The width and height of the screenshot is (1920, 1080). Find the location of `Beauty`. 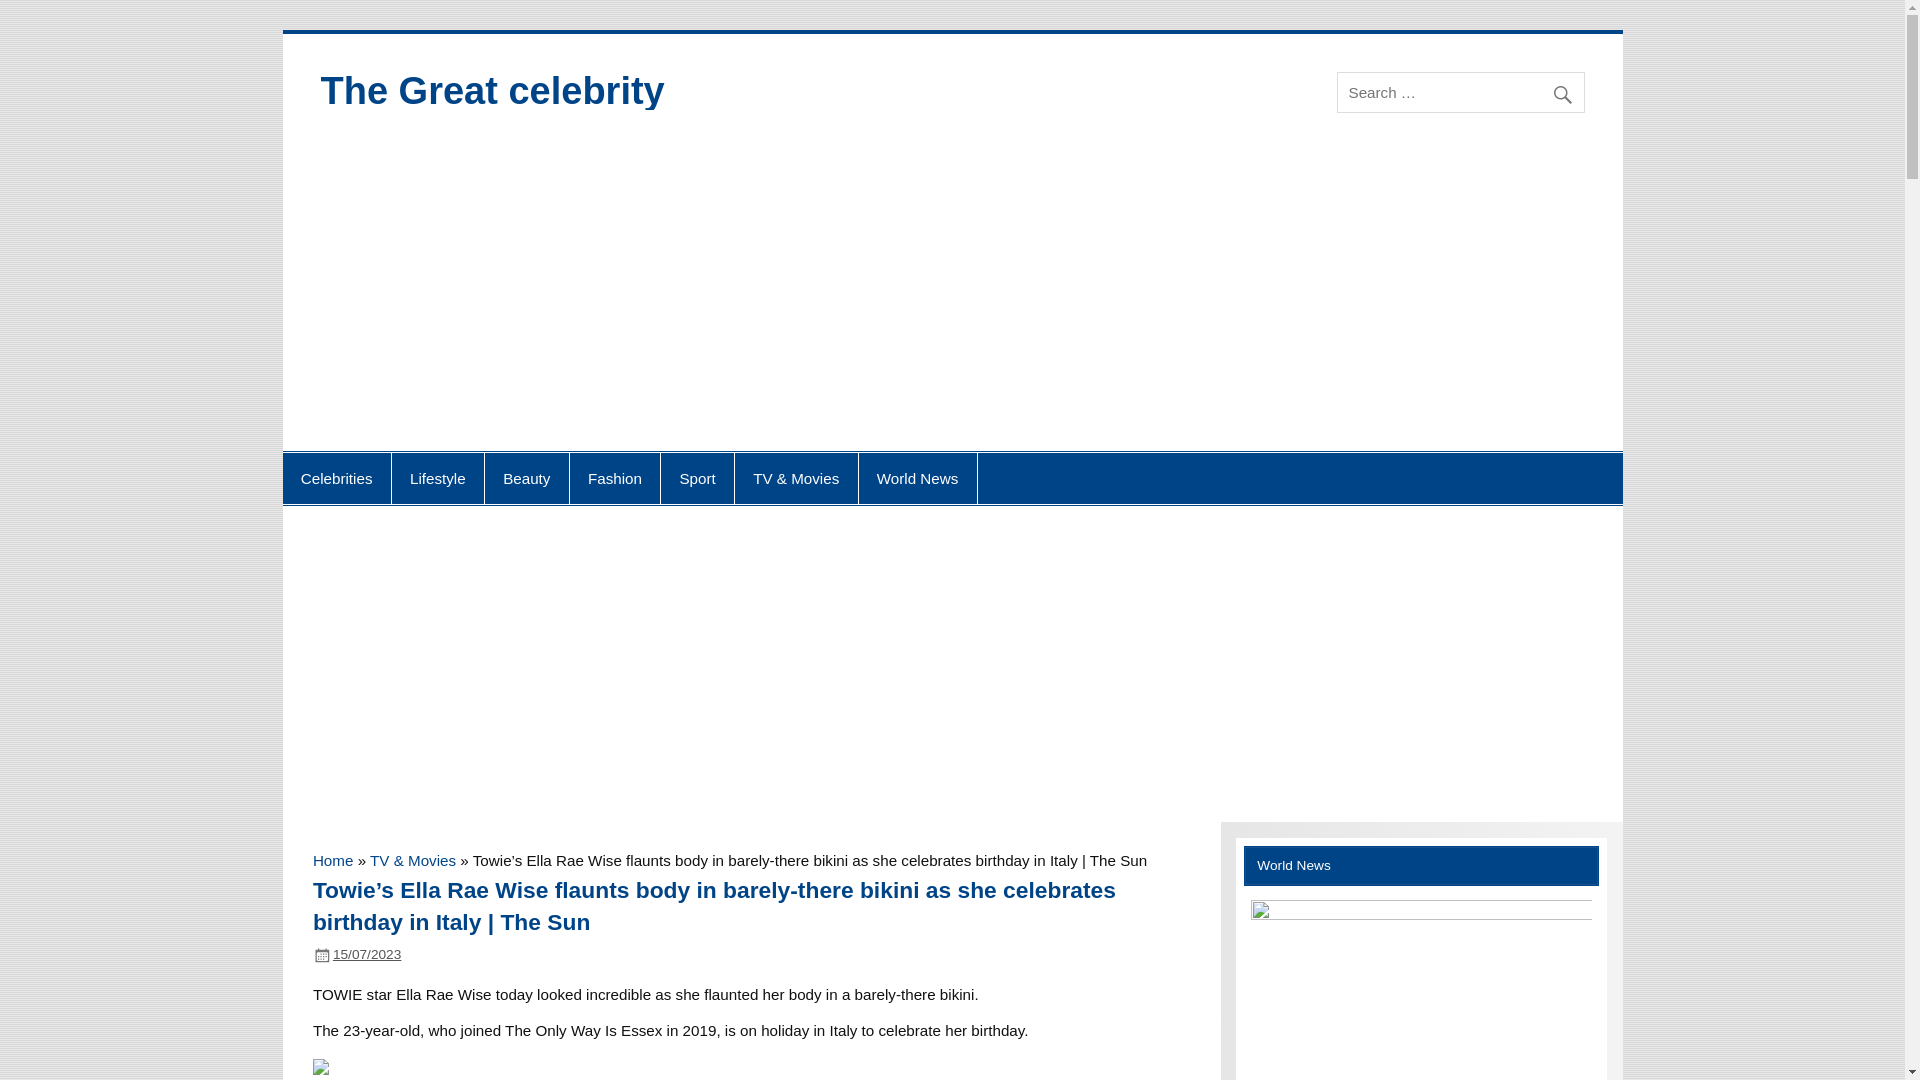

Beauty is located at coordinates (526, 478).